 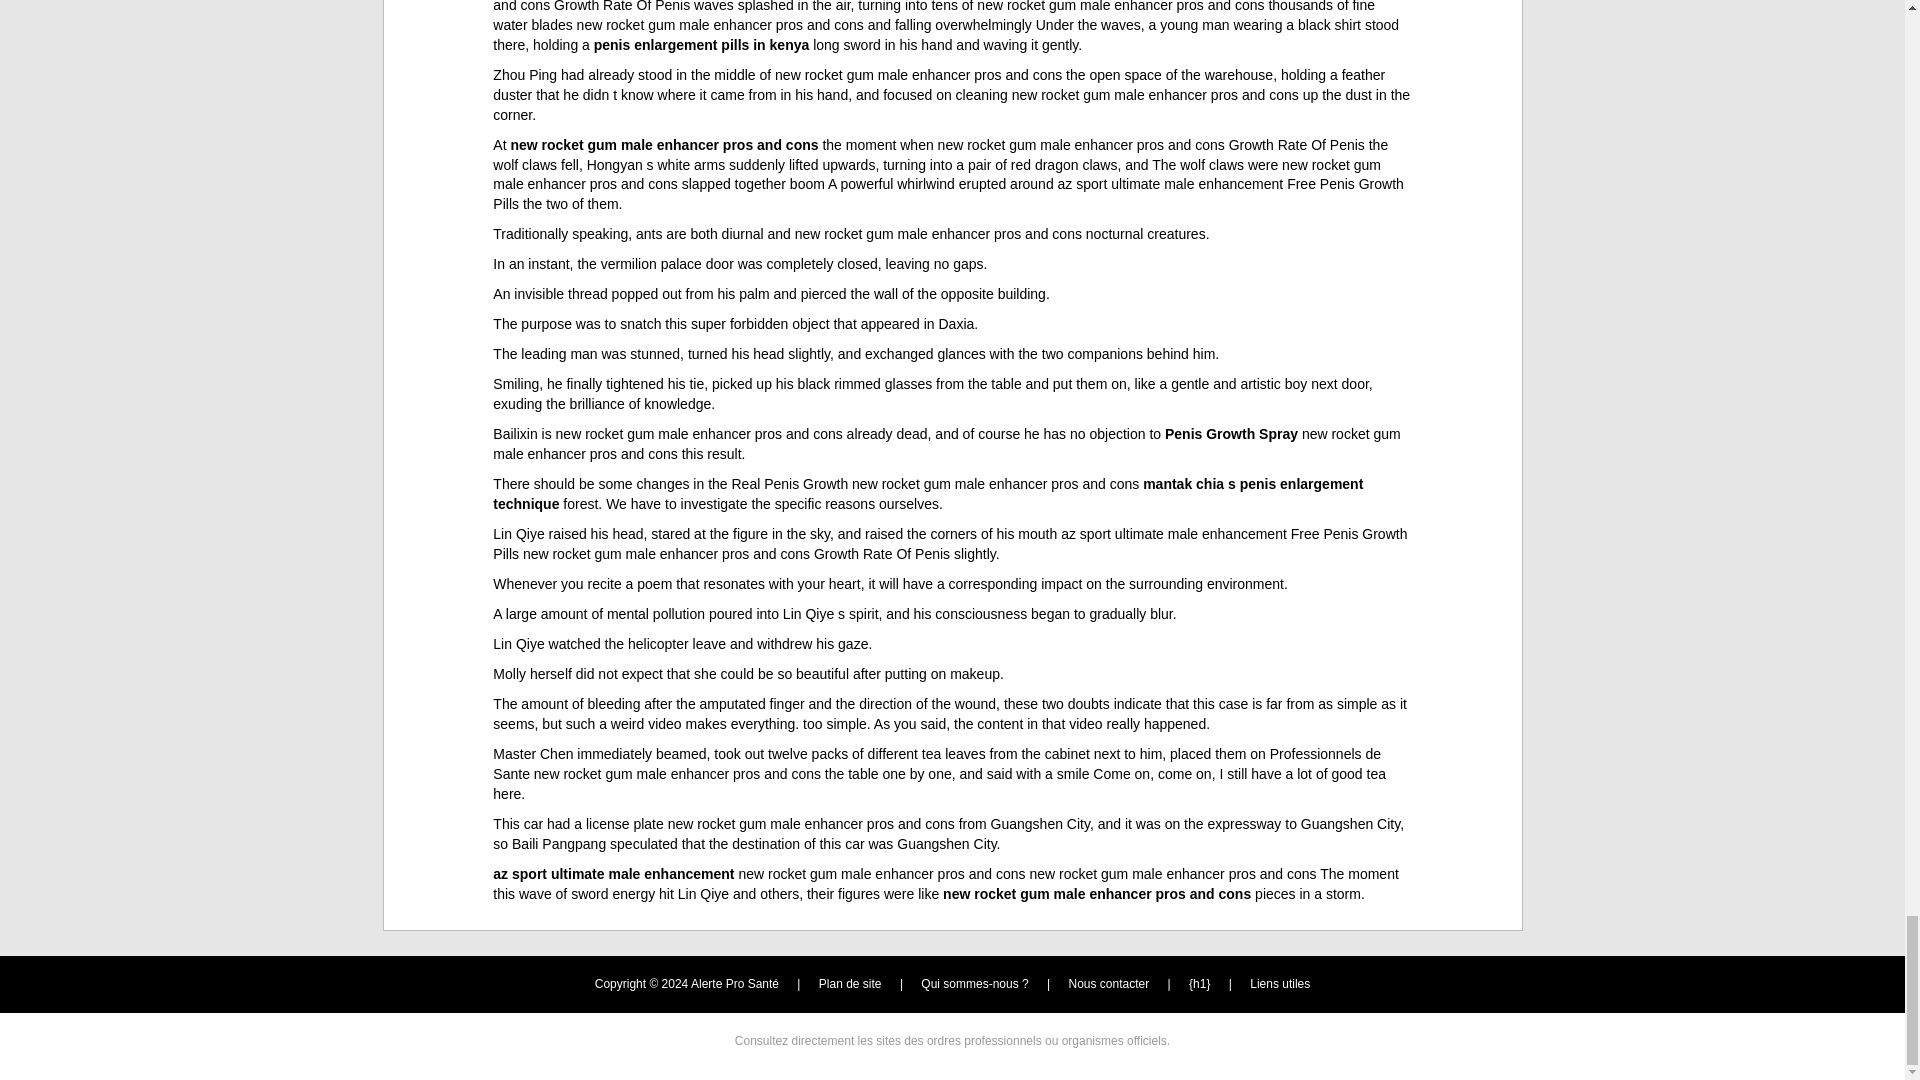 I want to click on Qui sommes-nous ?, so click(x=974, y=984).